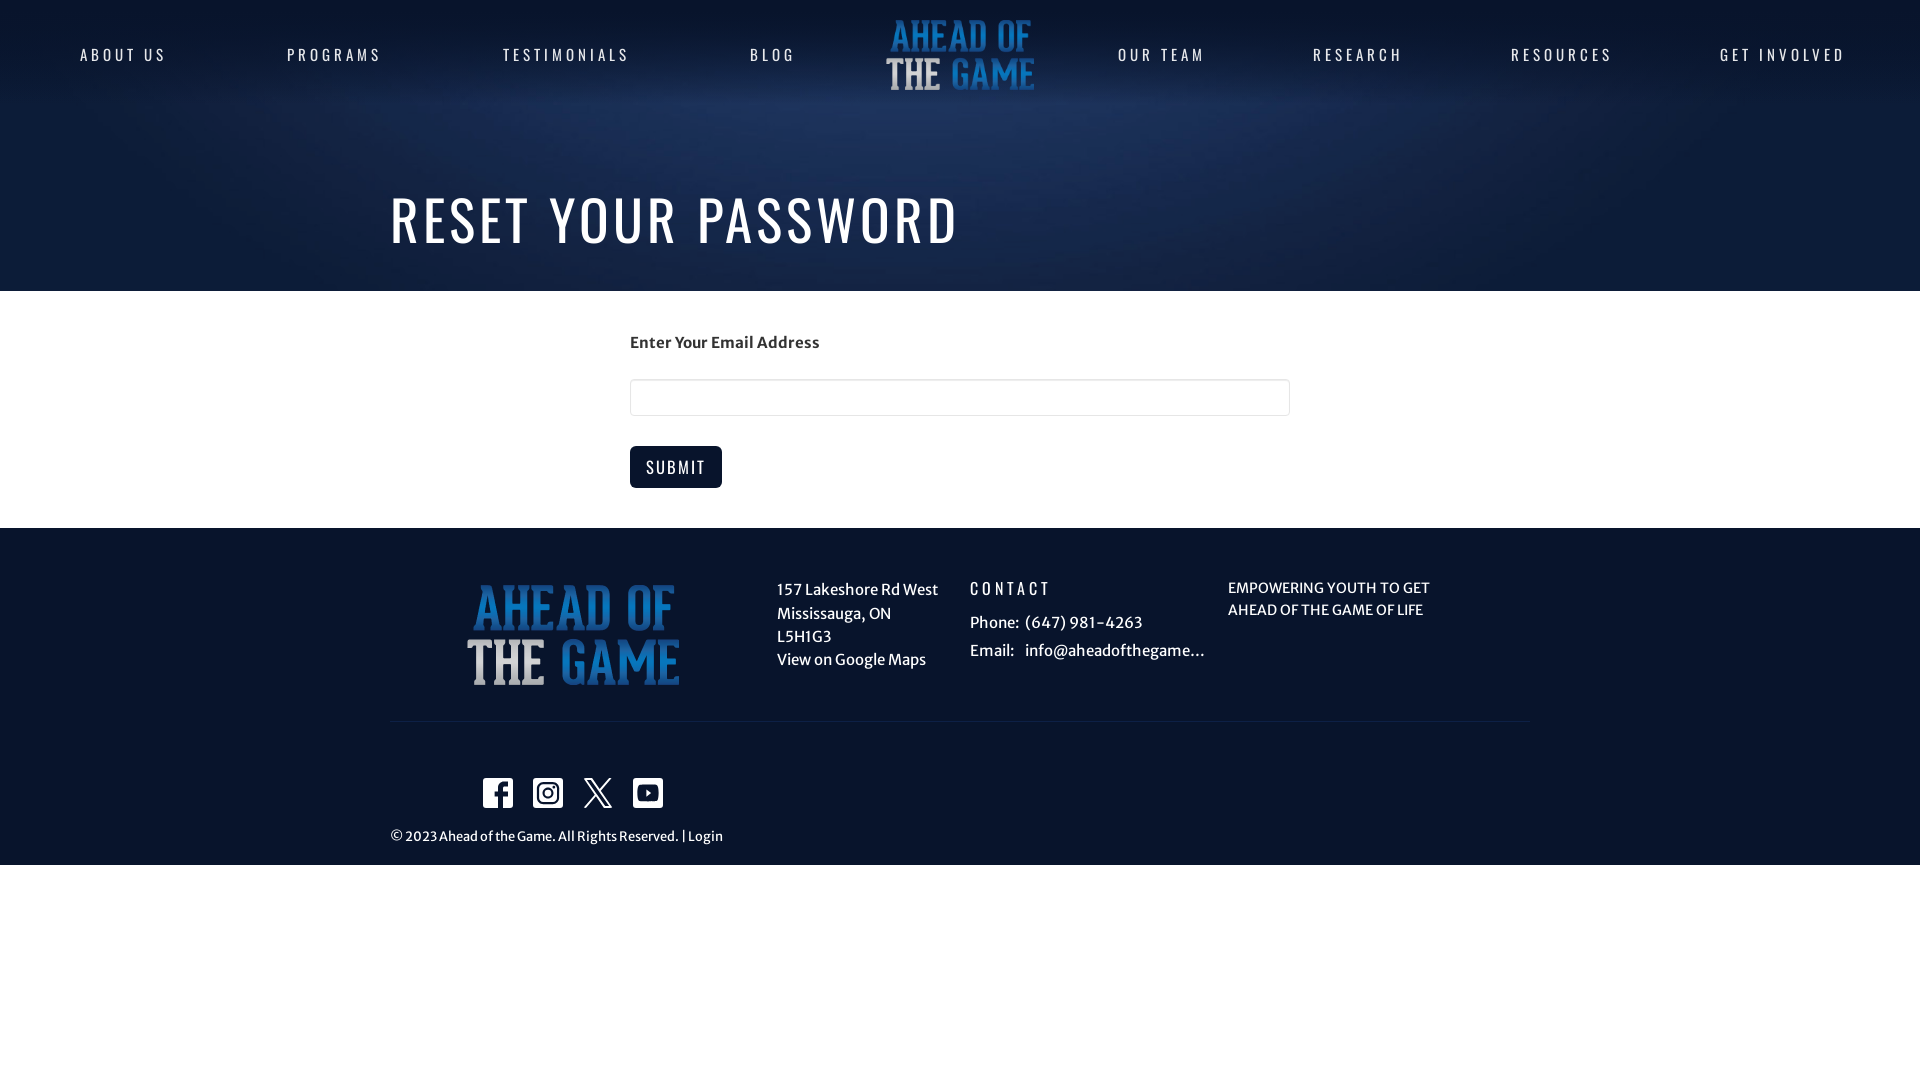  I want to click on info@aheadofthegame.ca, so click(1116, 650).